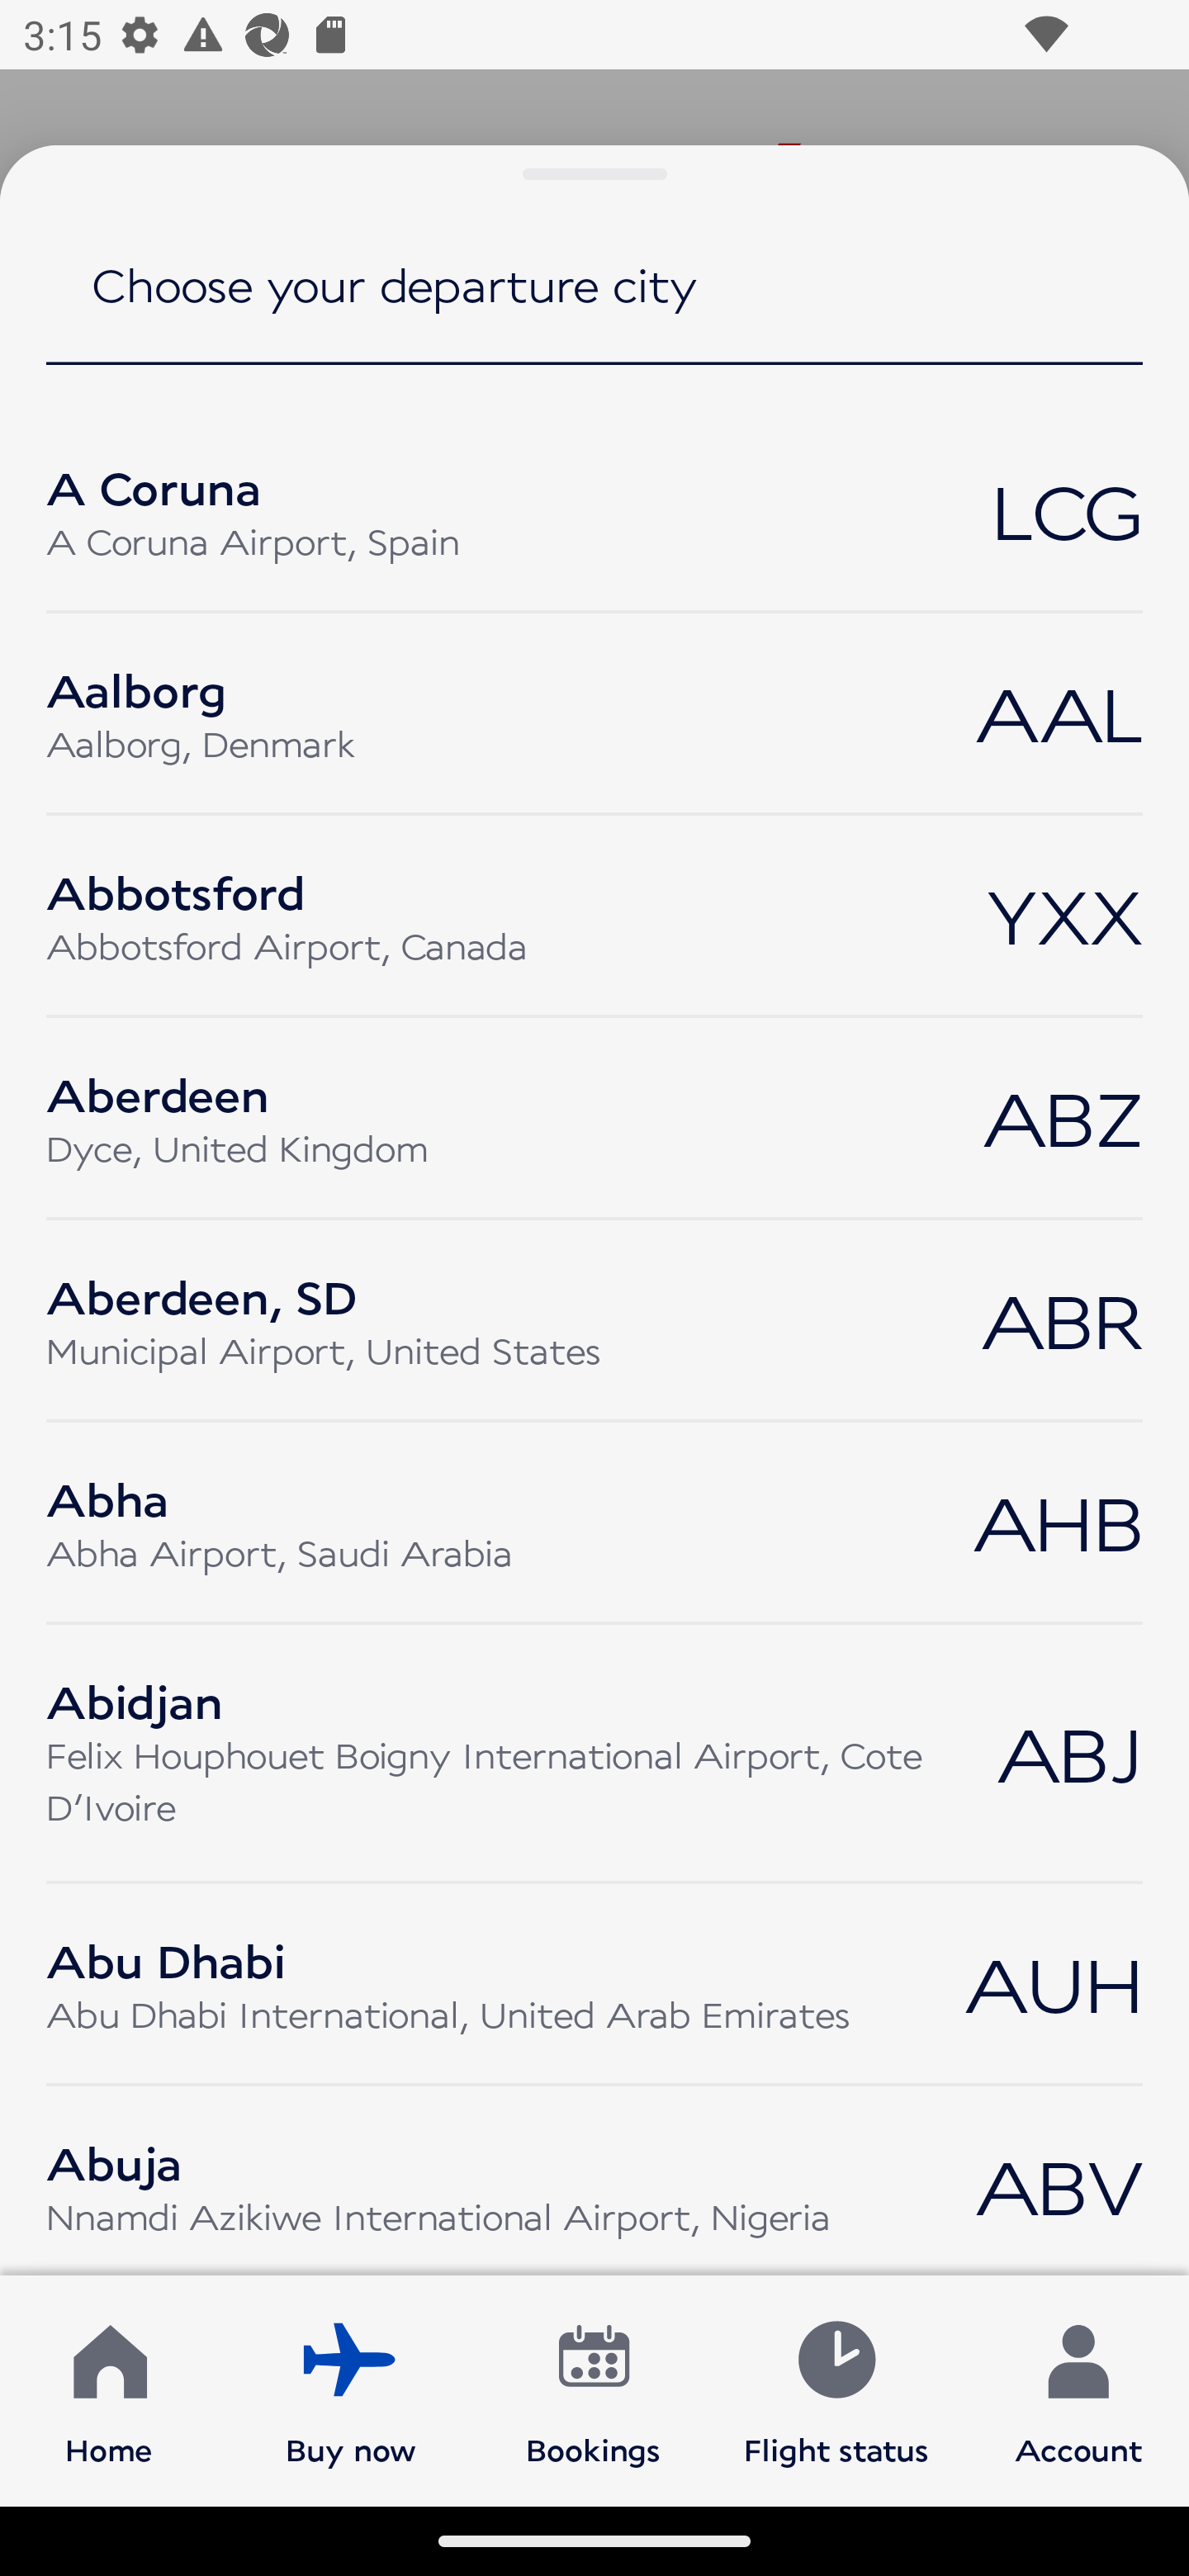 This screenshot has height=2576, width=1189. I want to click on Home, so click(109, 2389).